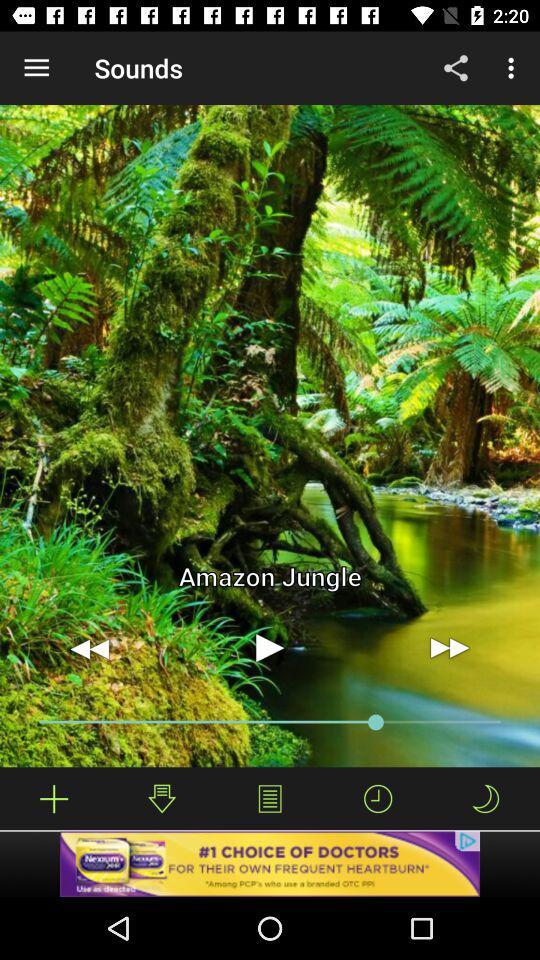 This screenshot has width=540, height=960. I want to click on play option, so click(270, 648).